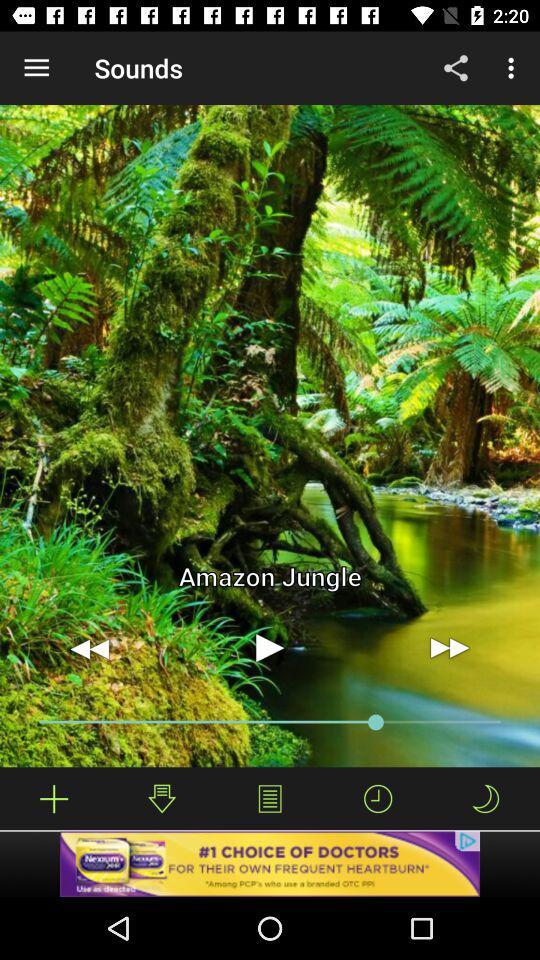 This screenshot has width=540, height=960. I want to click on play option, so click(270, 648).